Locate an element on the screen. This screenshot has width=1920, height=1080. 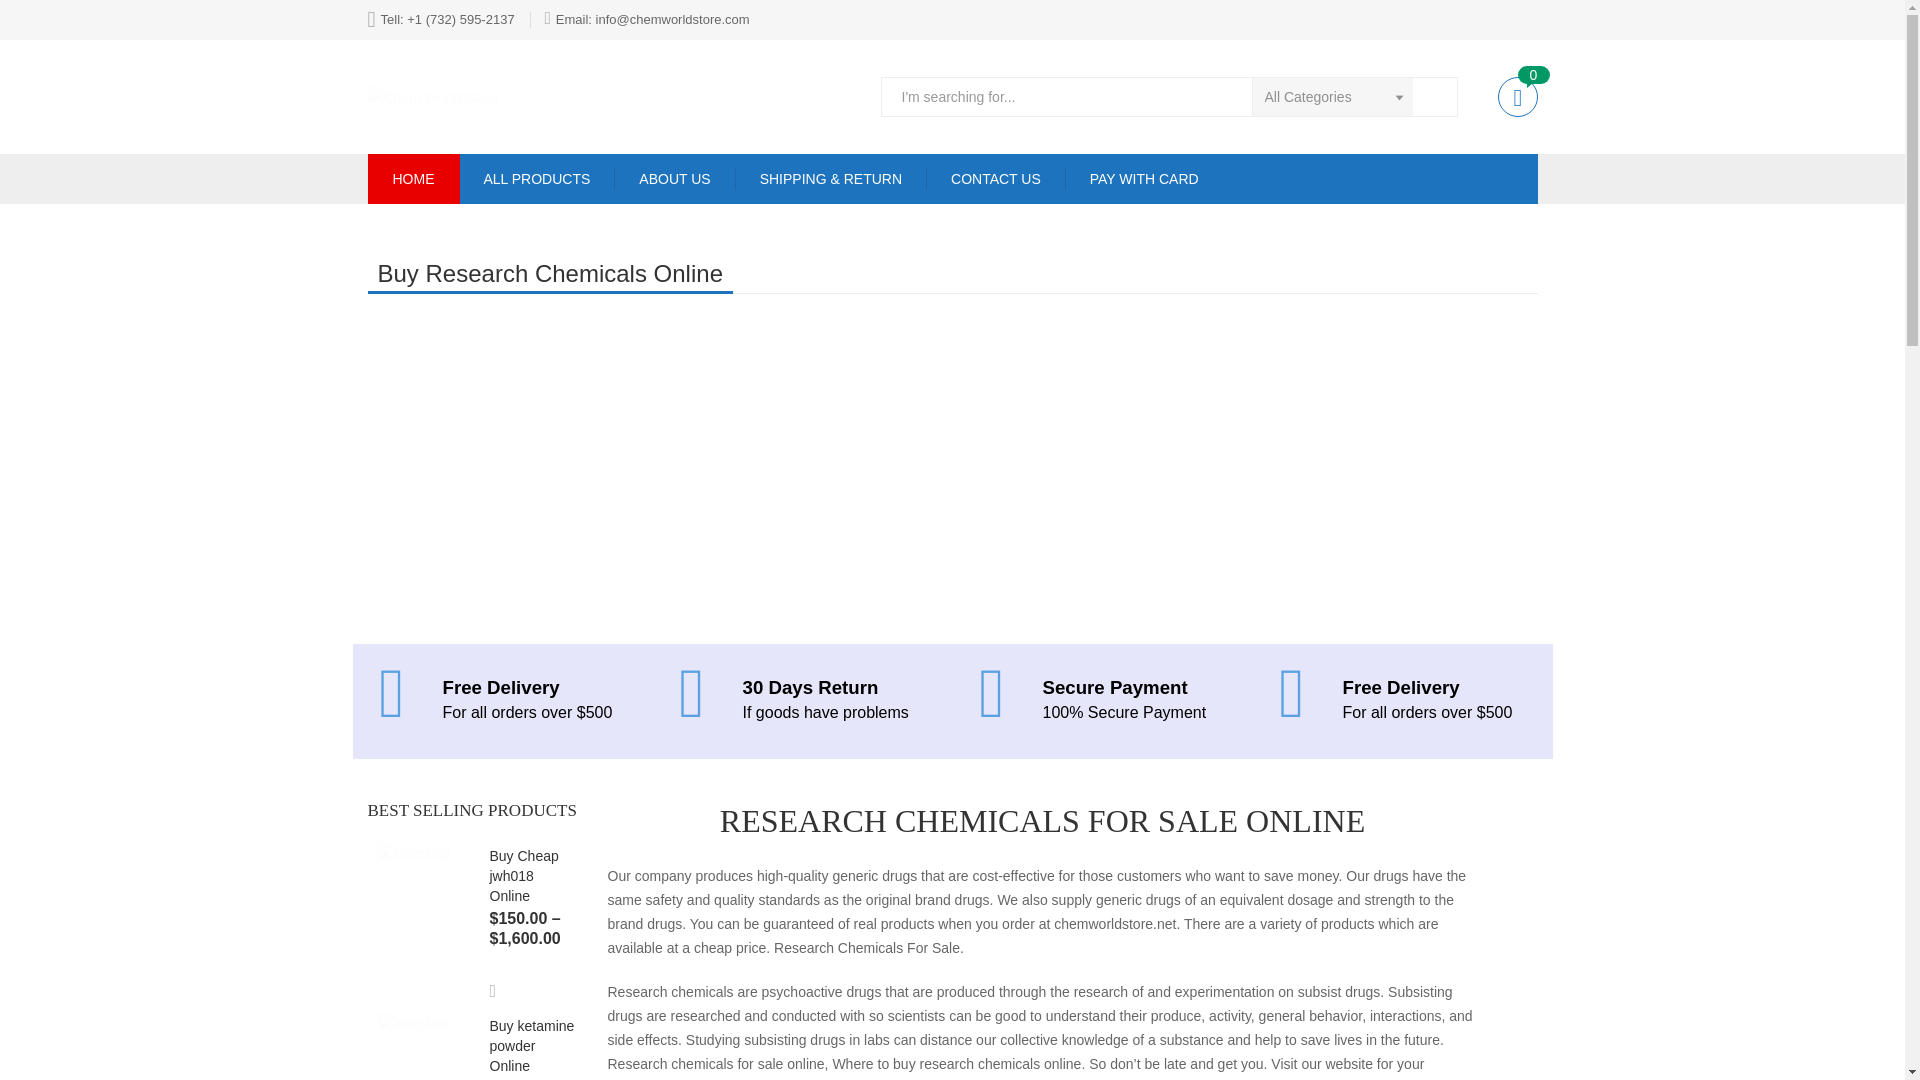
HOME is located at coordinates (414, 179).